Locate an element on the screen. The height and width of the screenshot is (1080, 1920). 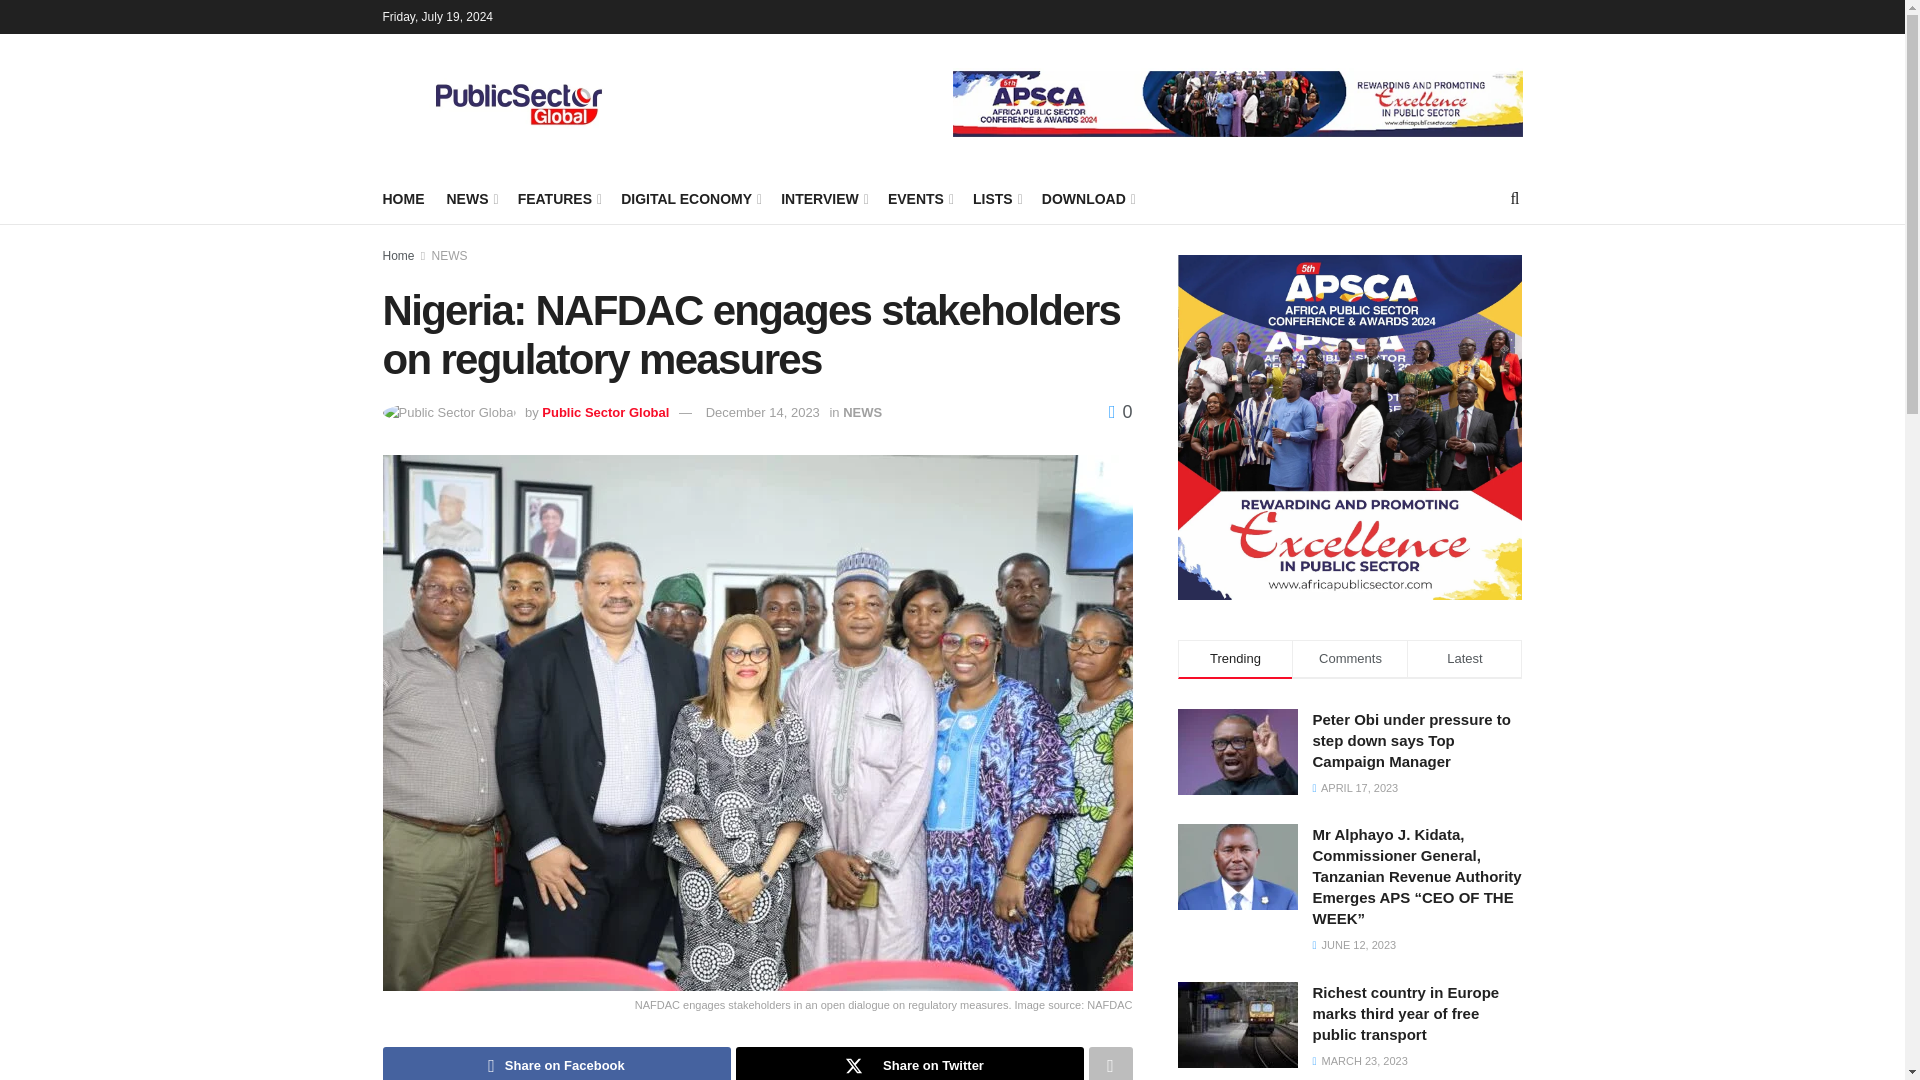
DIGITAL ECONOMY is located at coordinates (689, 198).